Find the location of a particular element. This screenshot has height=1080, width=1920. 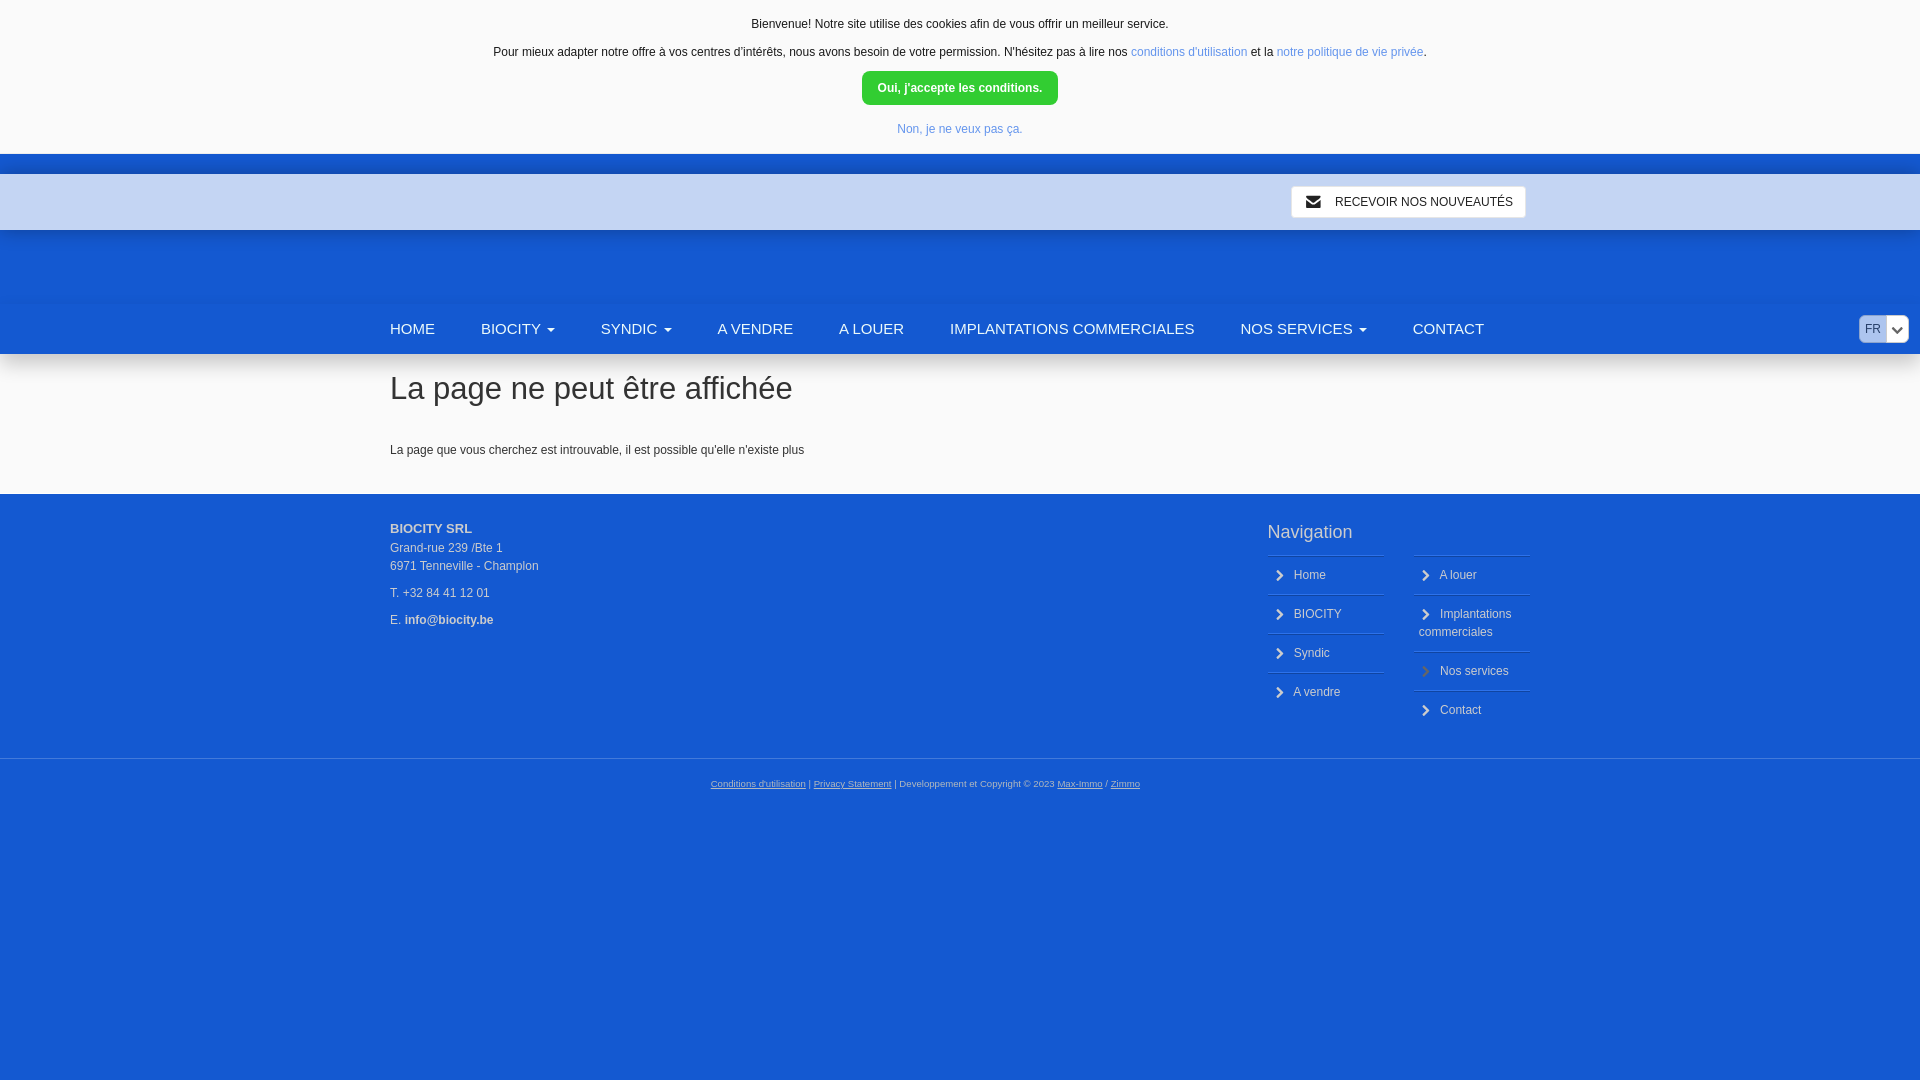

CONTACT is located at coordinates (1472, 329).